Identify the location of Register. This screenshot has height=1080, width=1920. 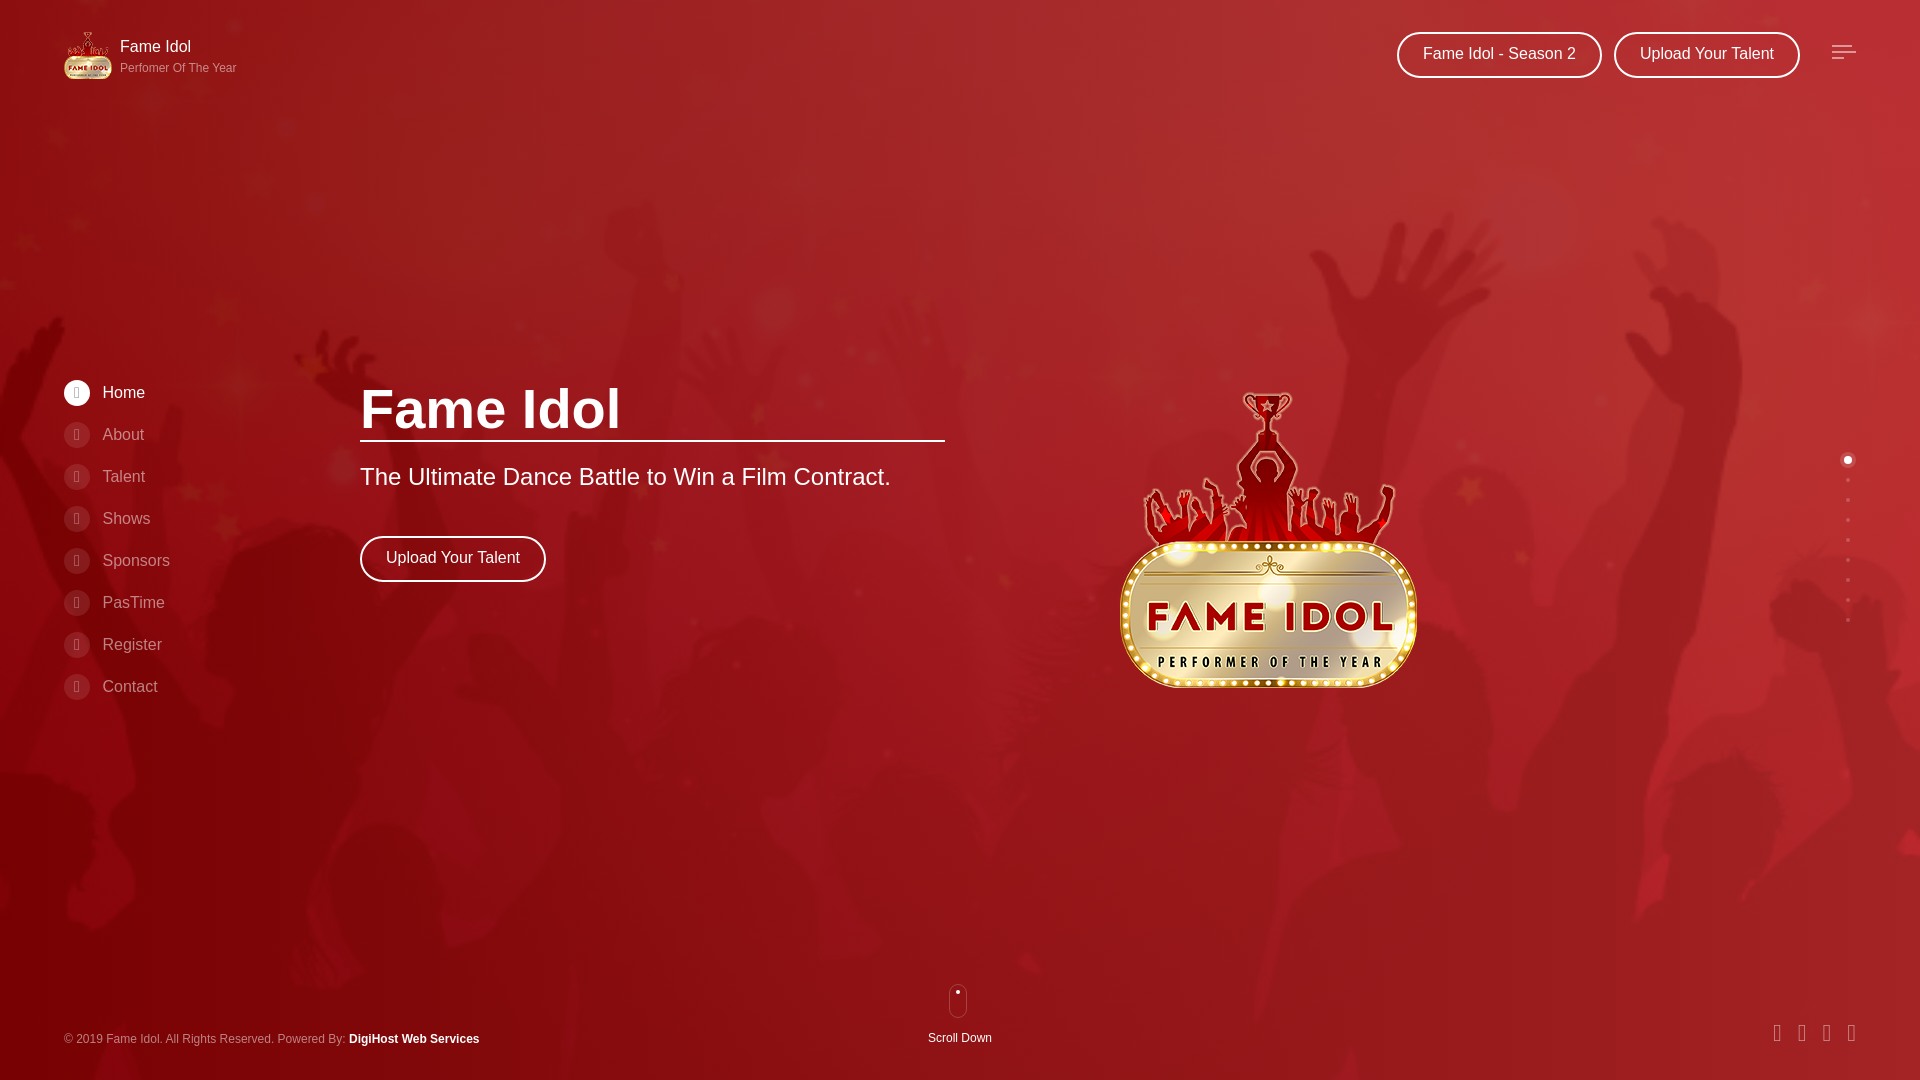
(106, 518).